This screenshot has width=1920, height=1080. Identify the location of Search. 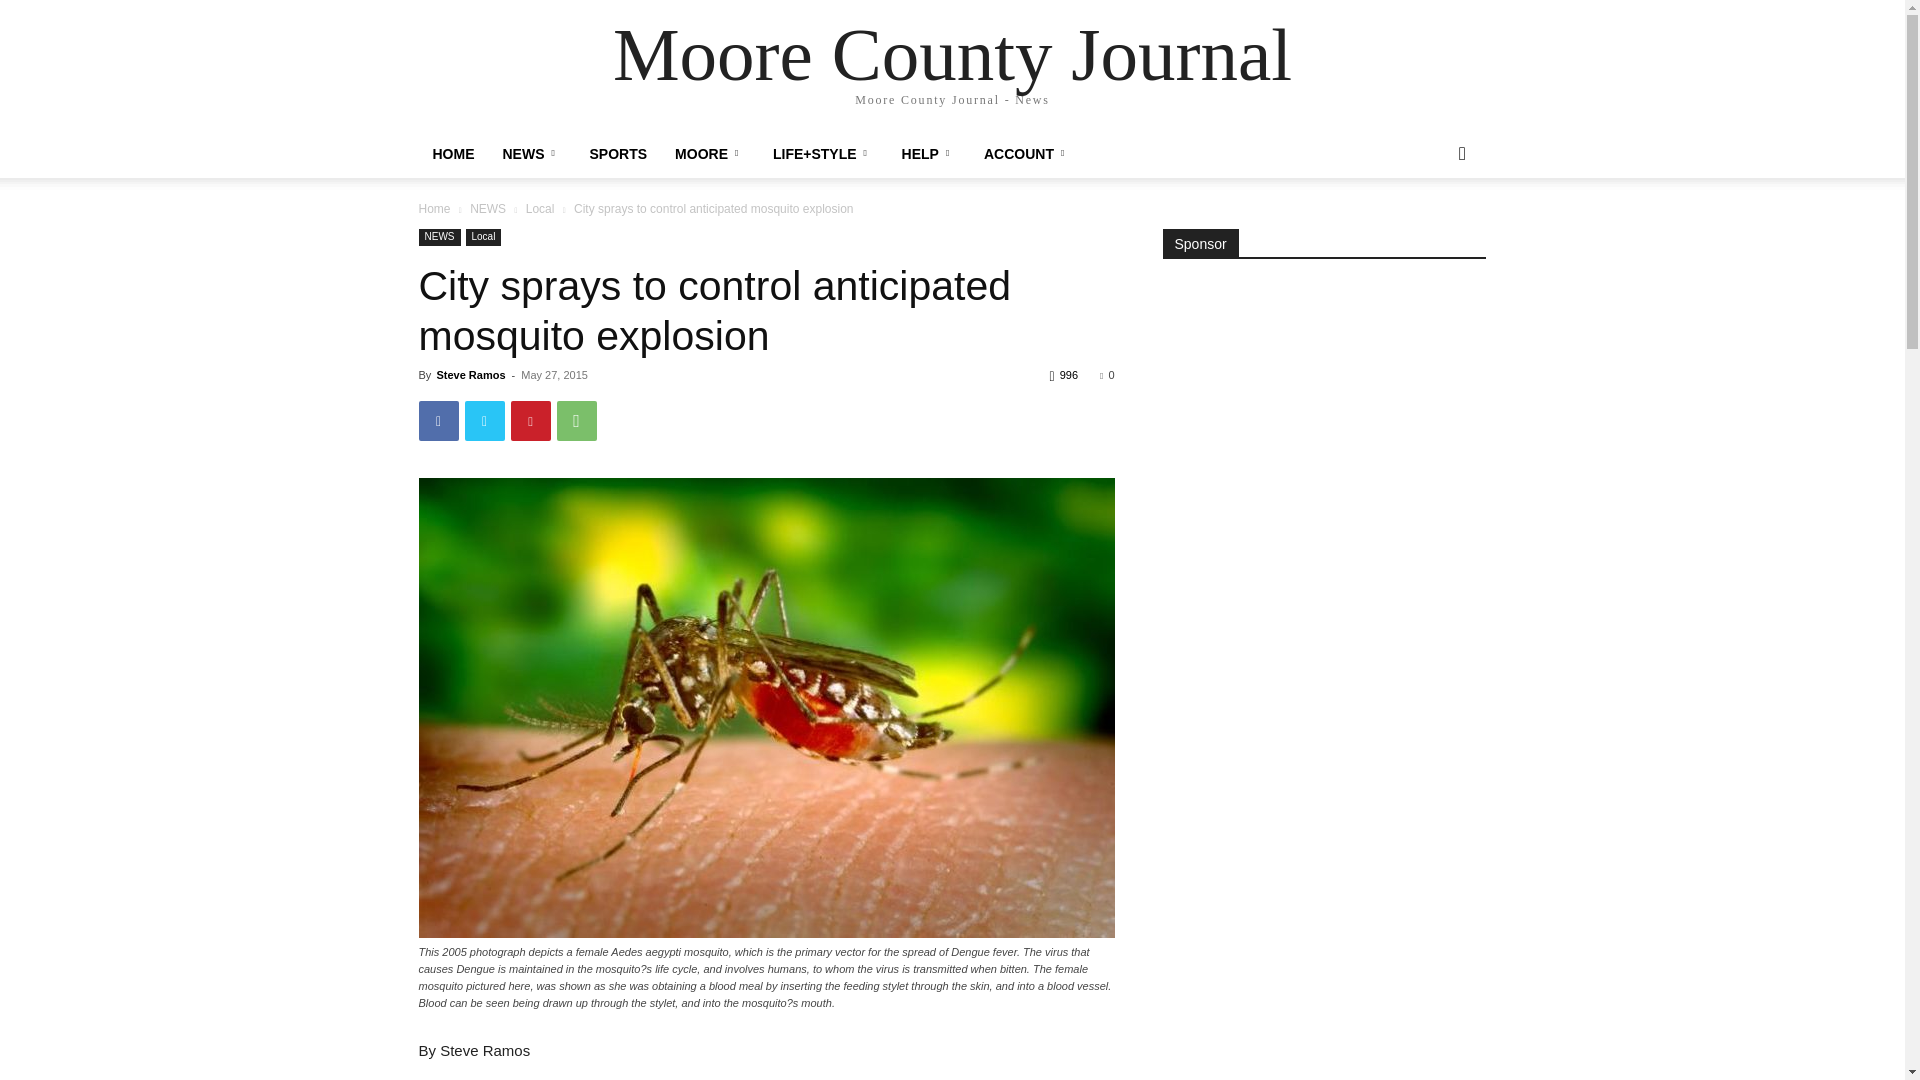
(1430, 234).